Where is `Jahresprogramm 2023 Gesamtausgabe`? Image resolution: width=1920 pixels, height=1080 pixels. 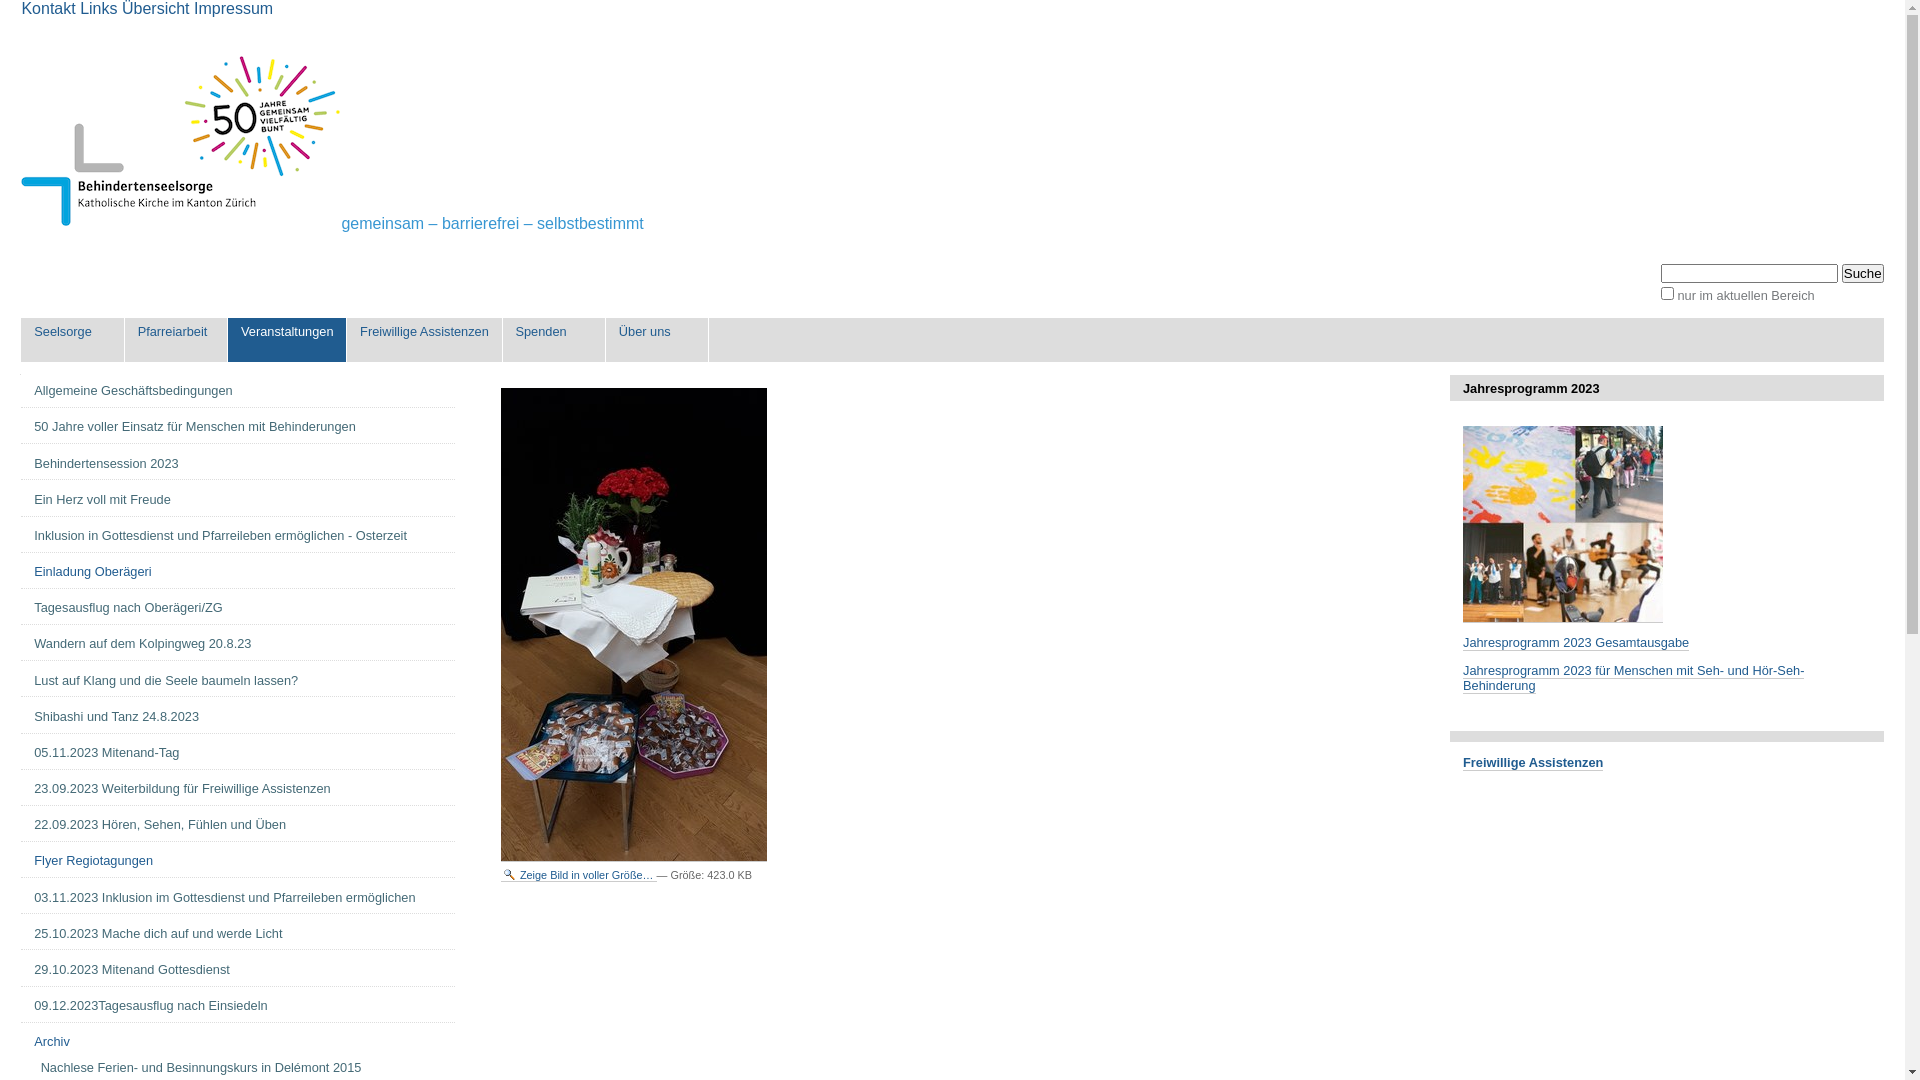 Jahresprogramm 2023 Gesamtausgabe is located at coordinates (1576, 642).